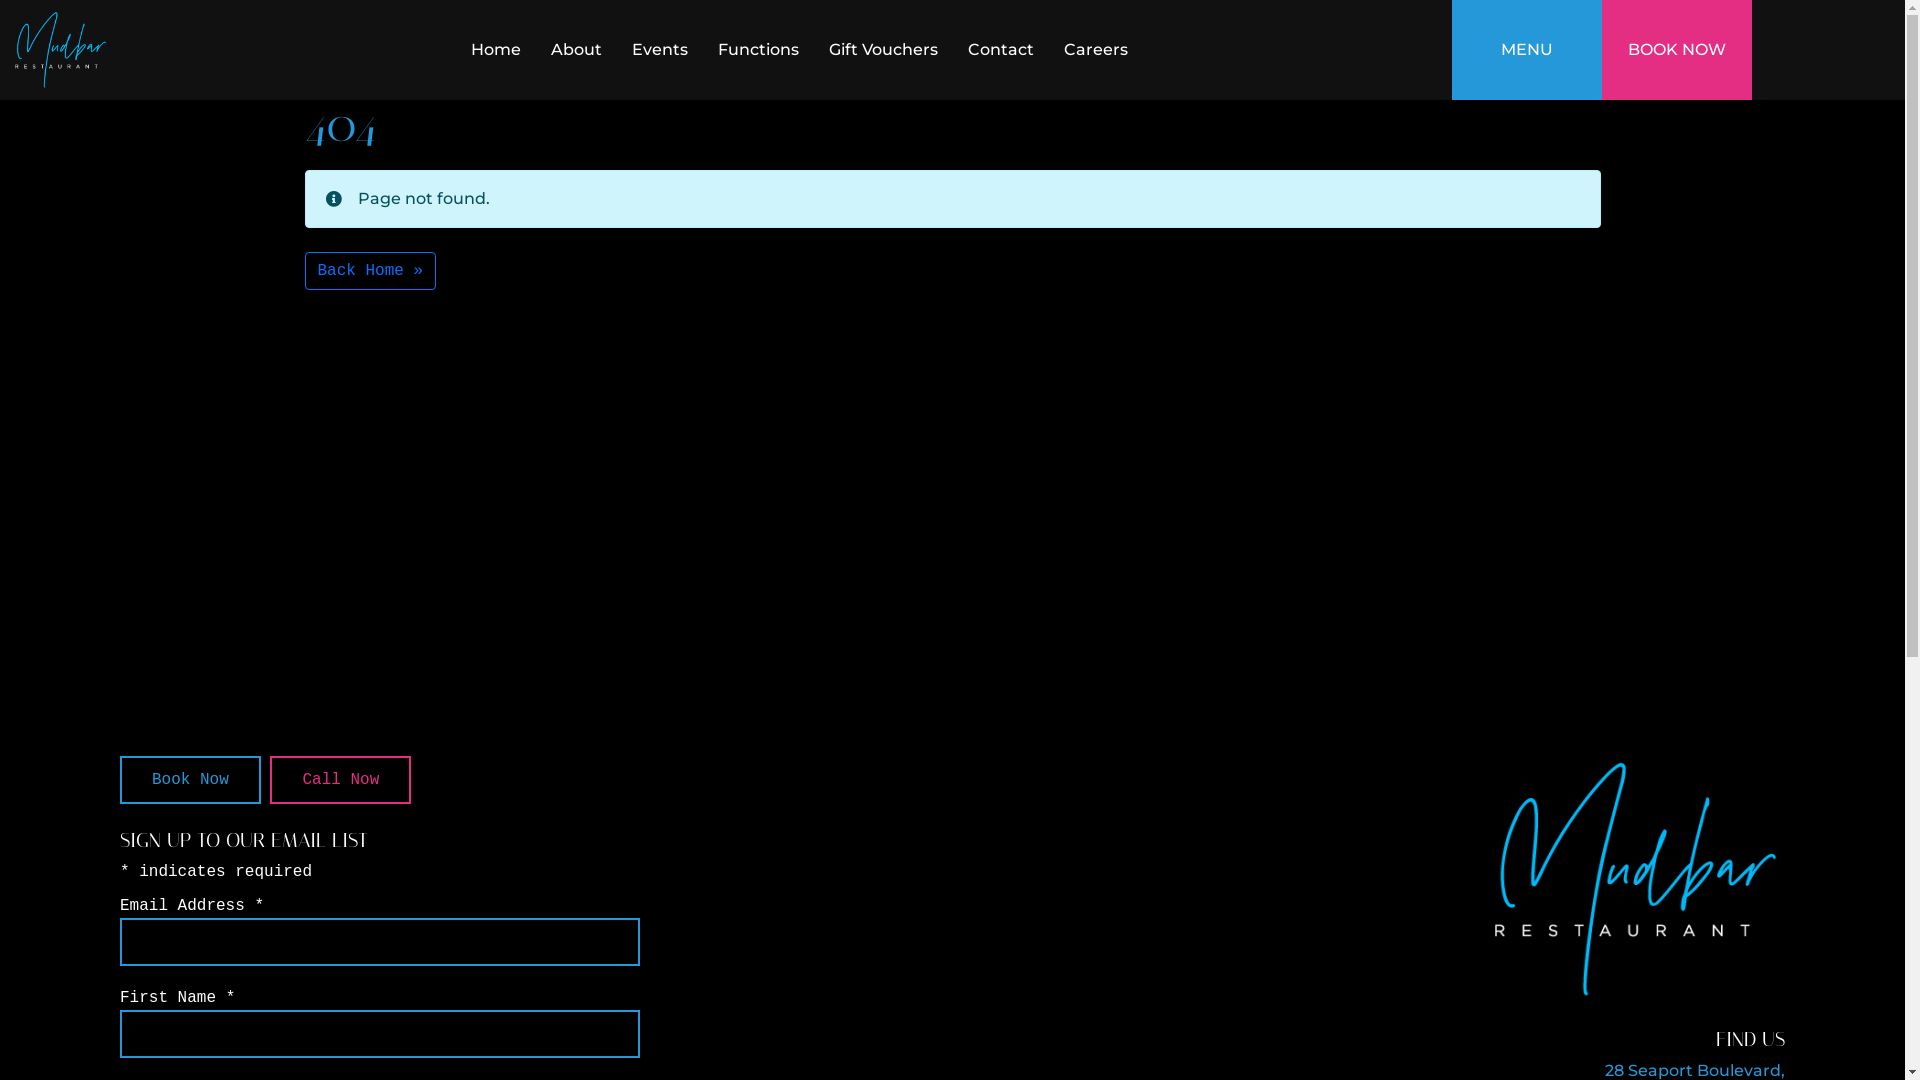  I want to click on BOOK NOW, so click(1677, 50).